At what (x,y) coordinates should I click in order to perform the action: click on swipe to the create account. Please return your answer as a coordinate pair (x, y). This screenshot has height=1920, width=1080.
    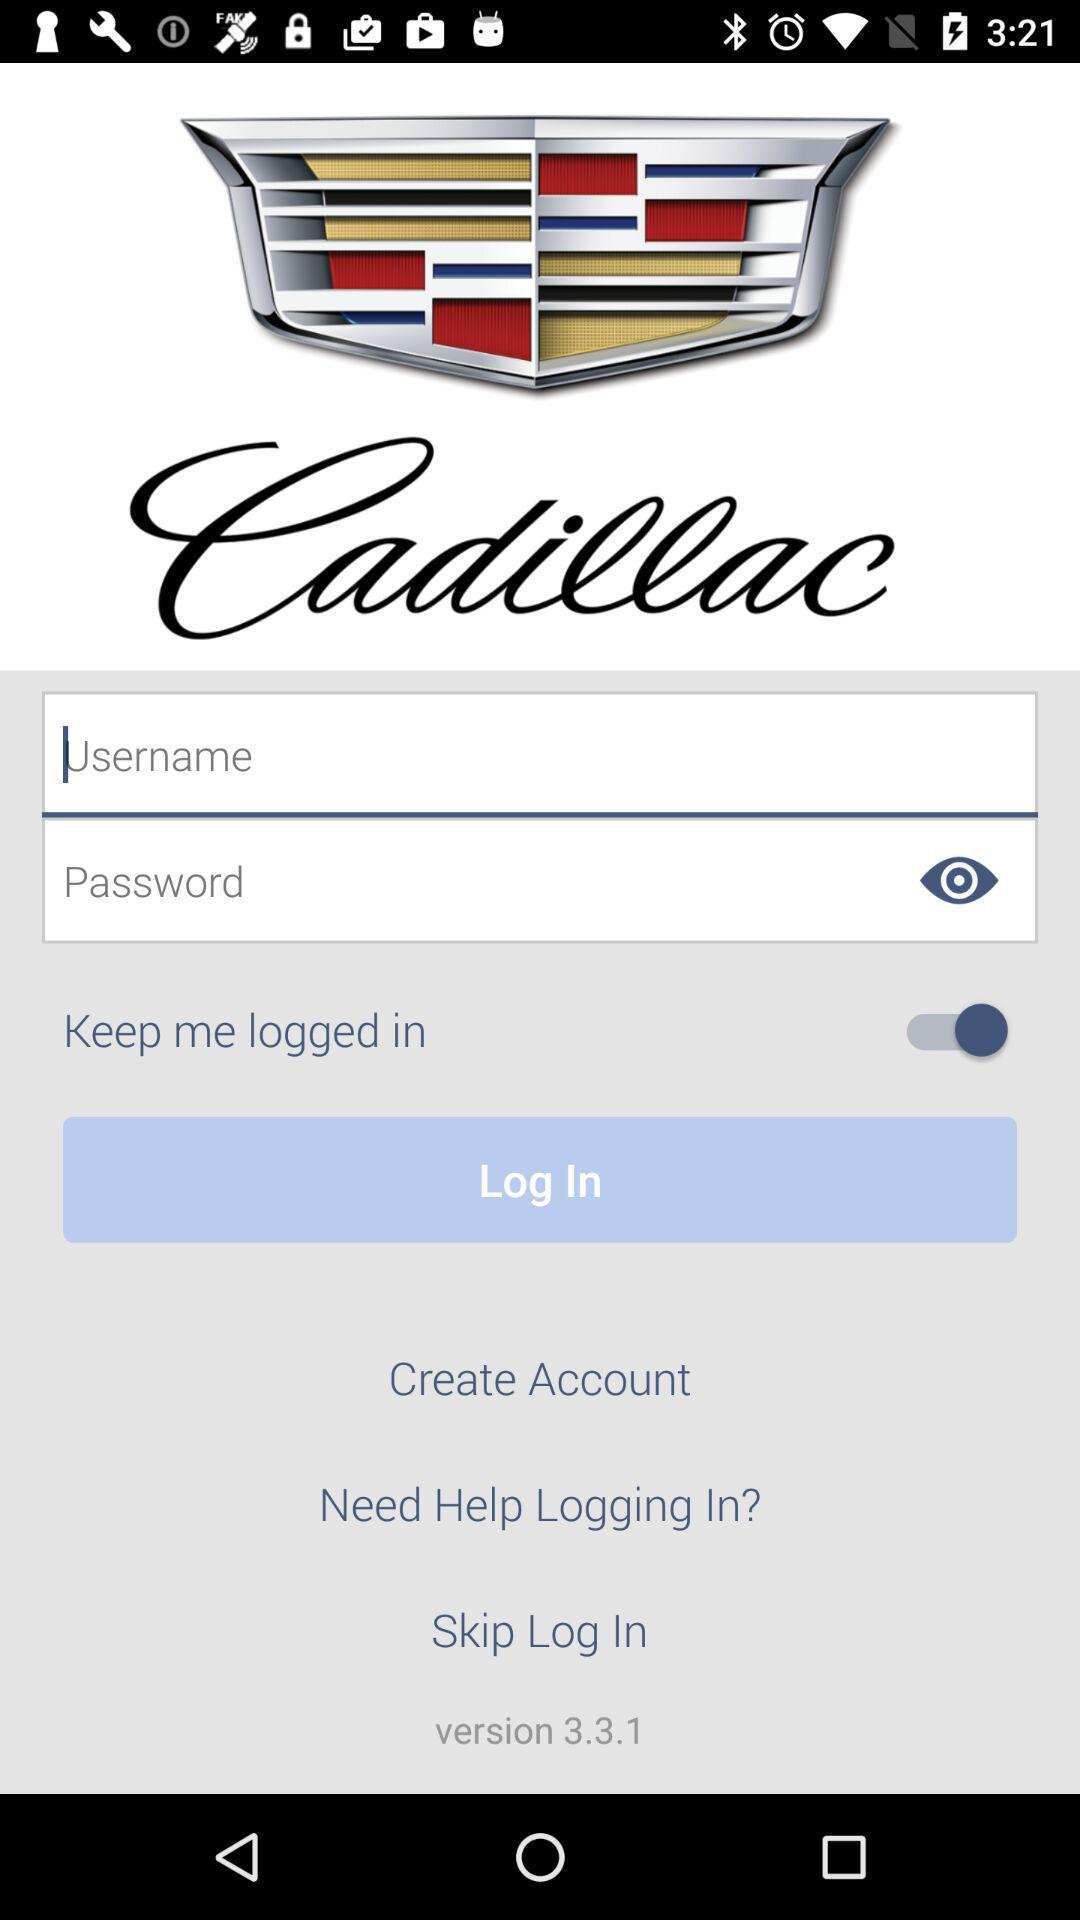
    Looking at the image, I should click on (540, 1389).